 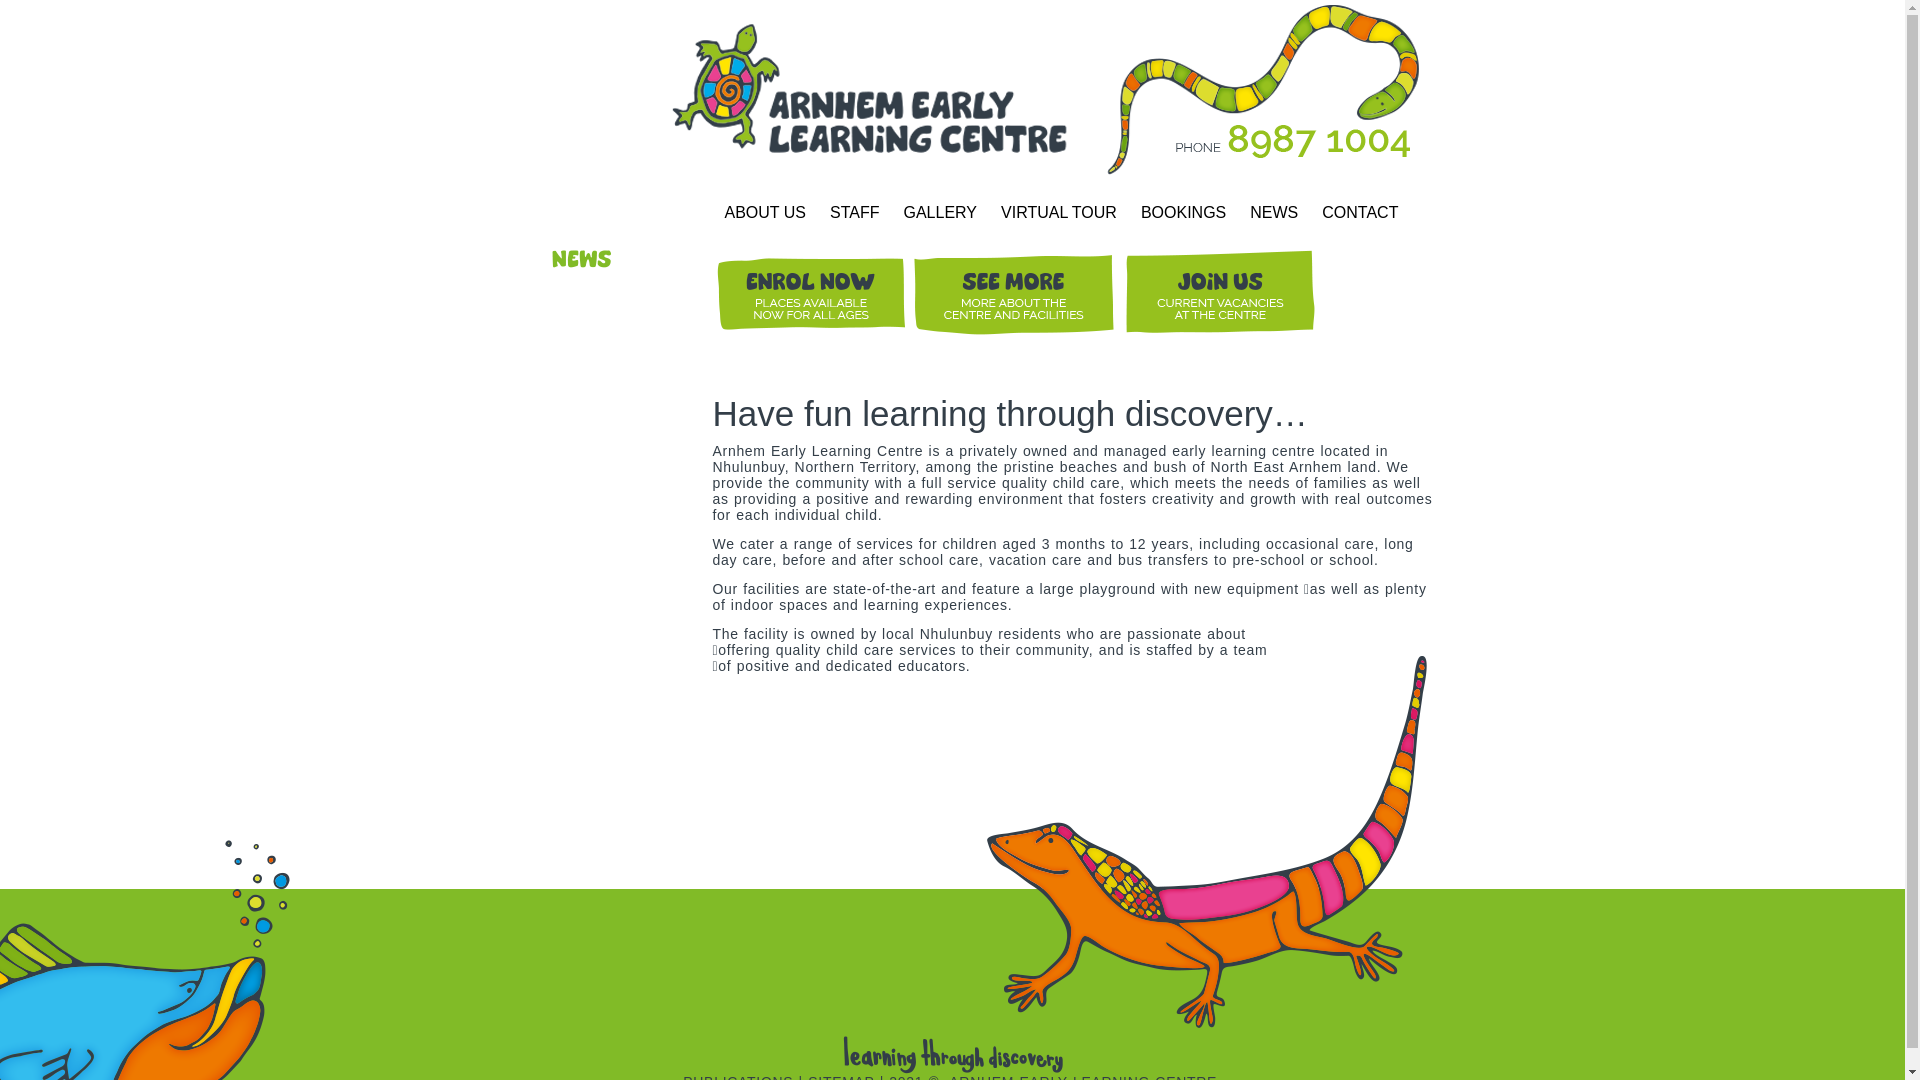 I want to click on CONTACT, so click(x=1360, y=213).